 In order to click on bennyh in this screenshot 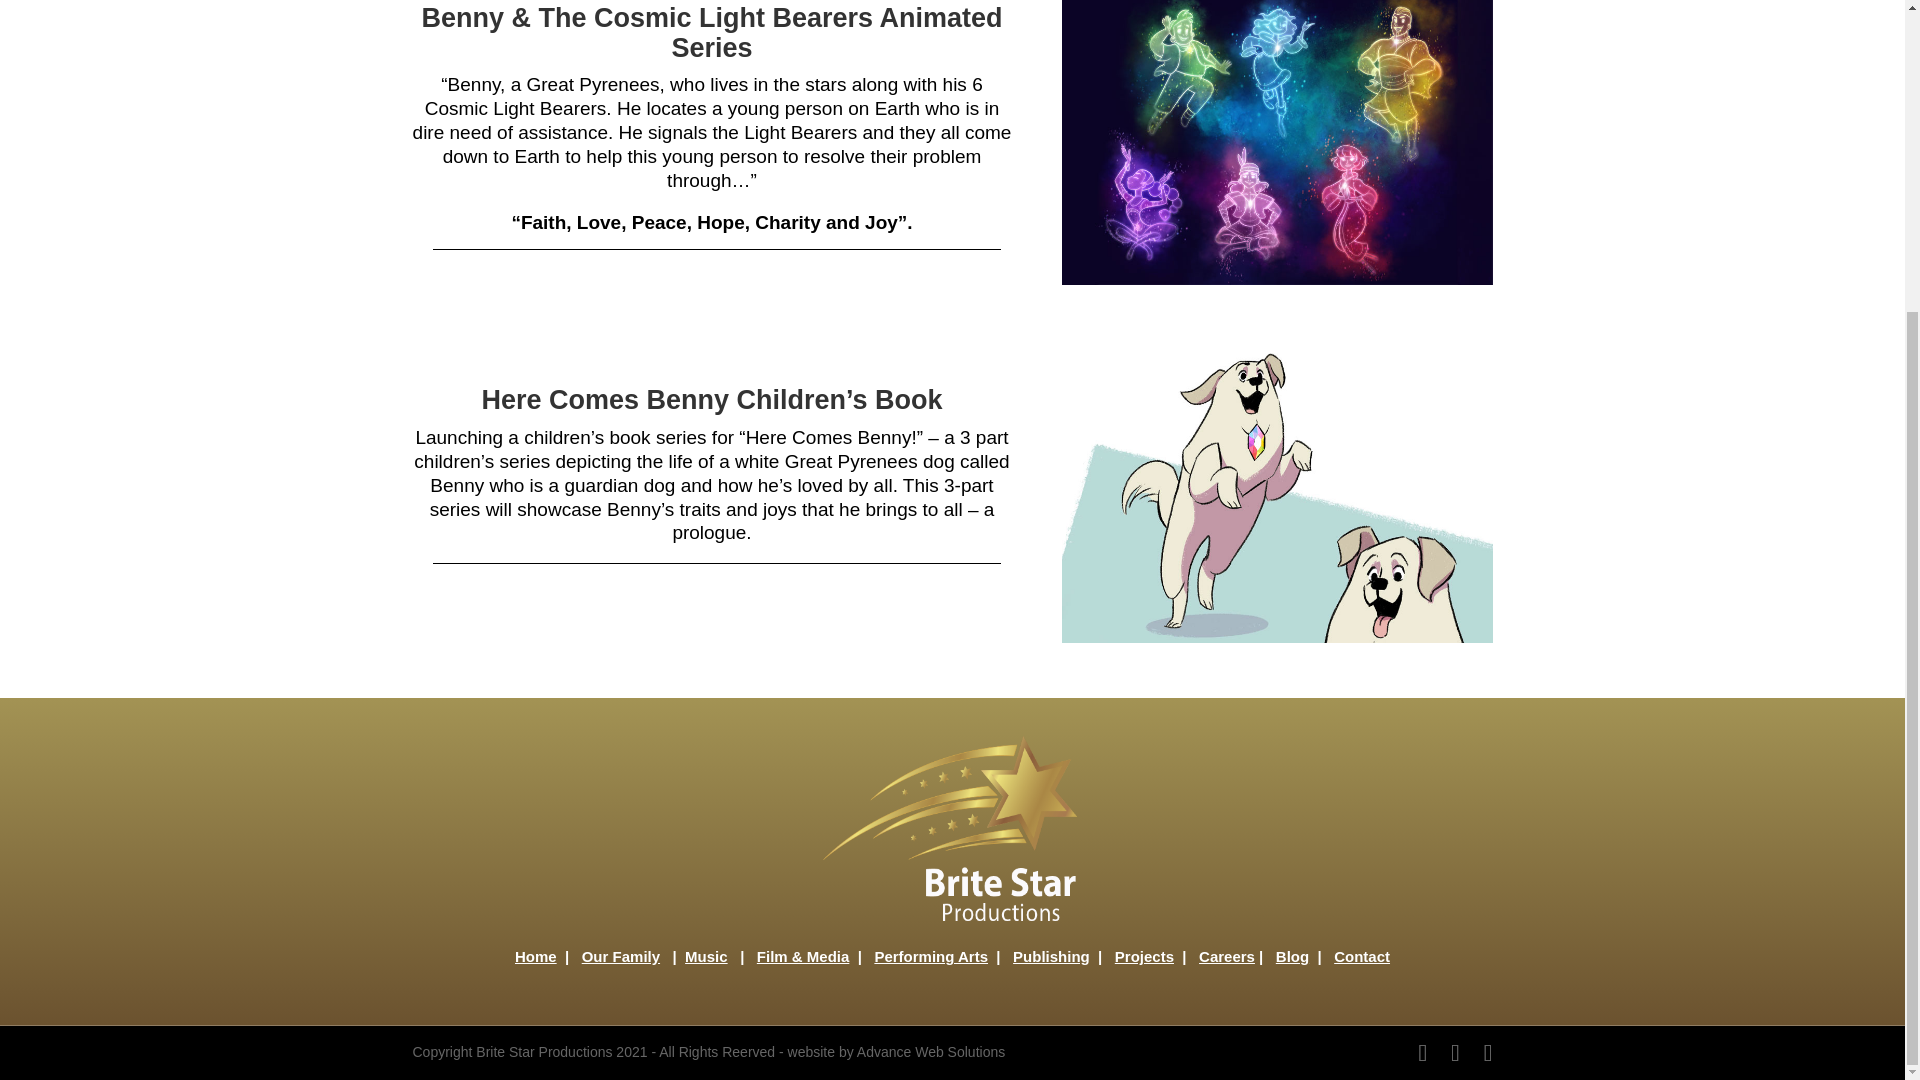, I will do `click(1277, 492)`.